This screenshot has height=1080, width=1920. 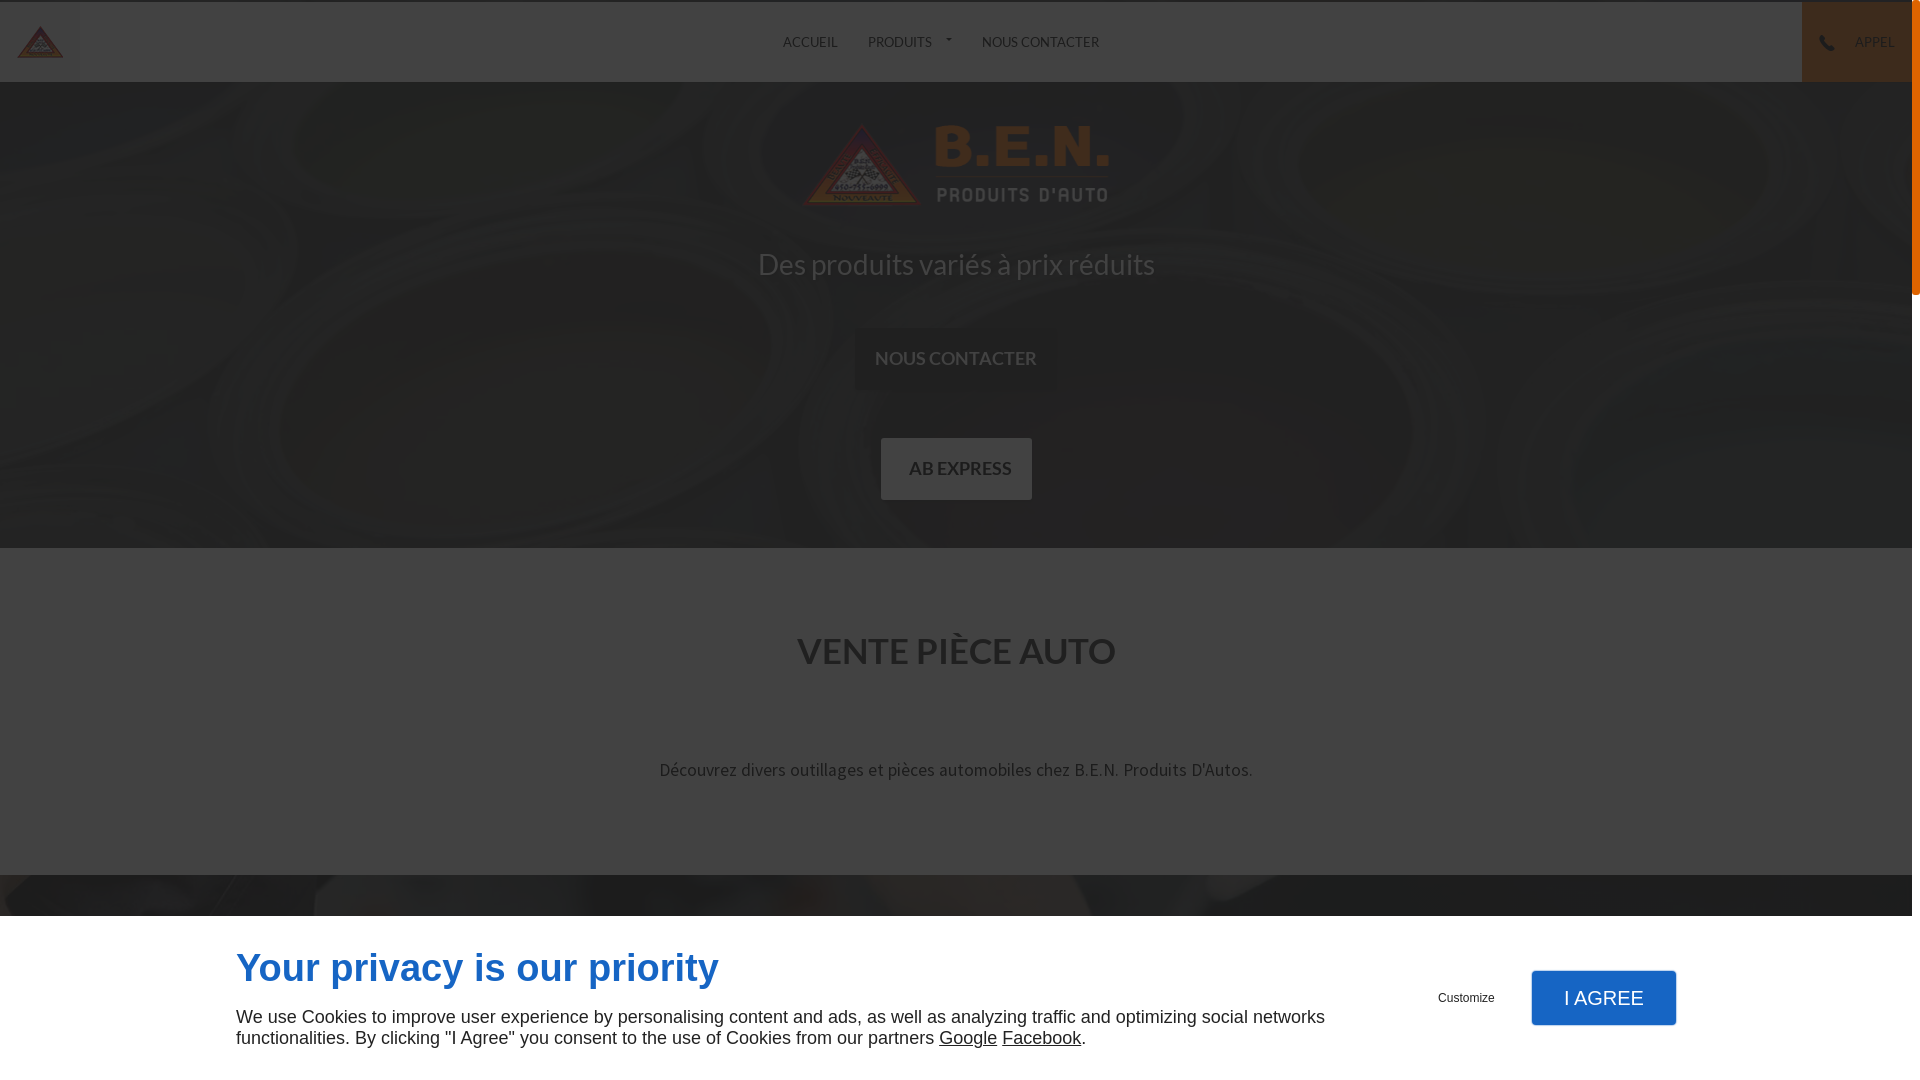 I want to click on AB EXPRESS, so click(x=956, y=469).